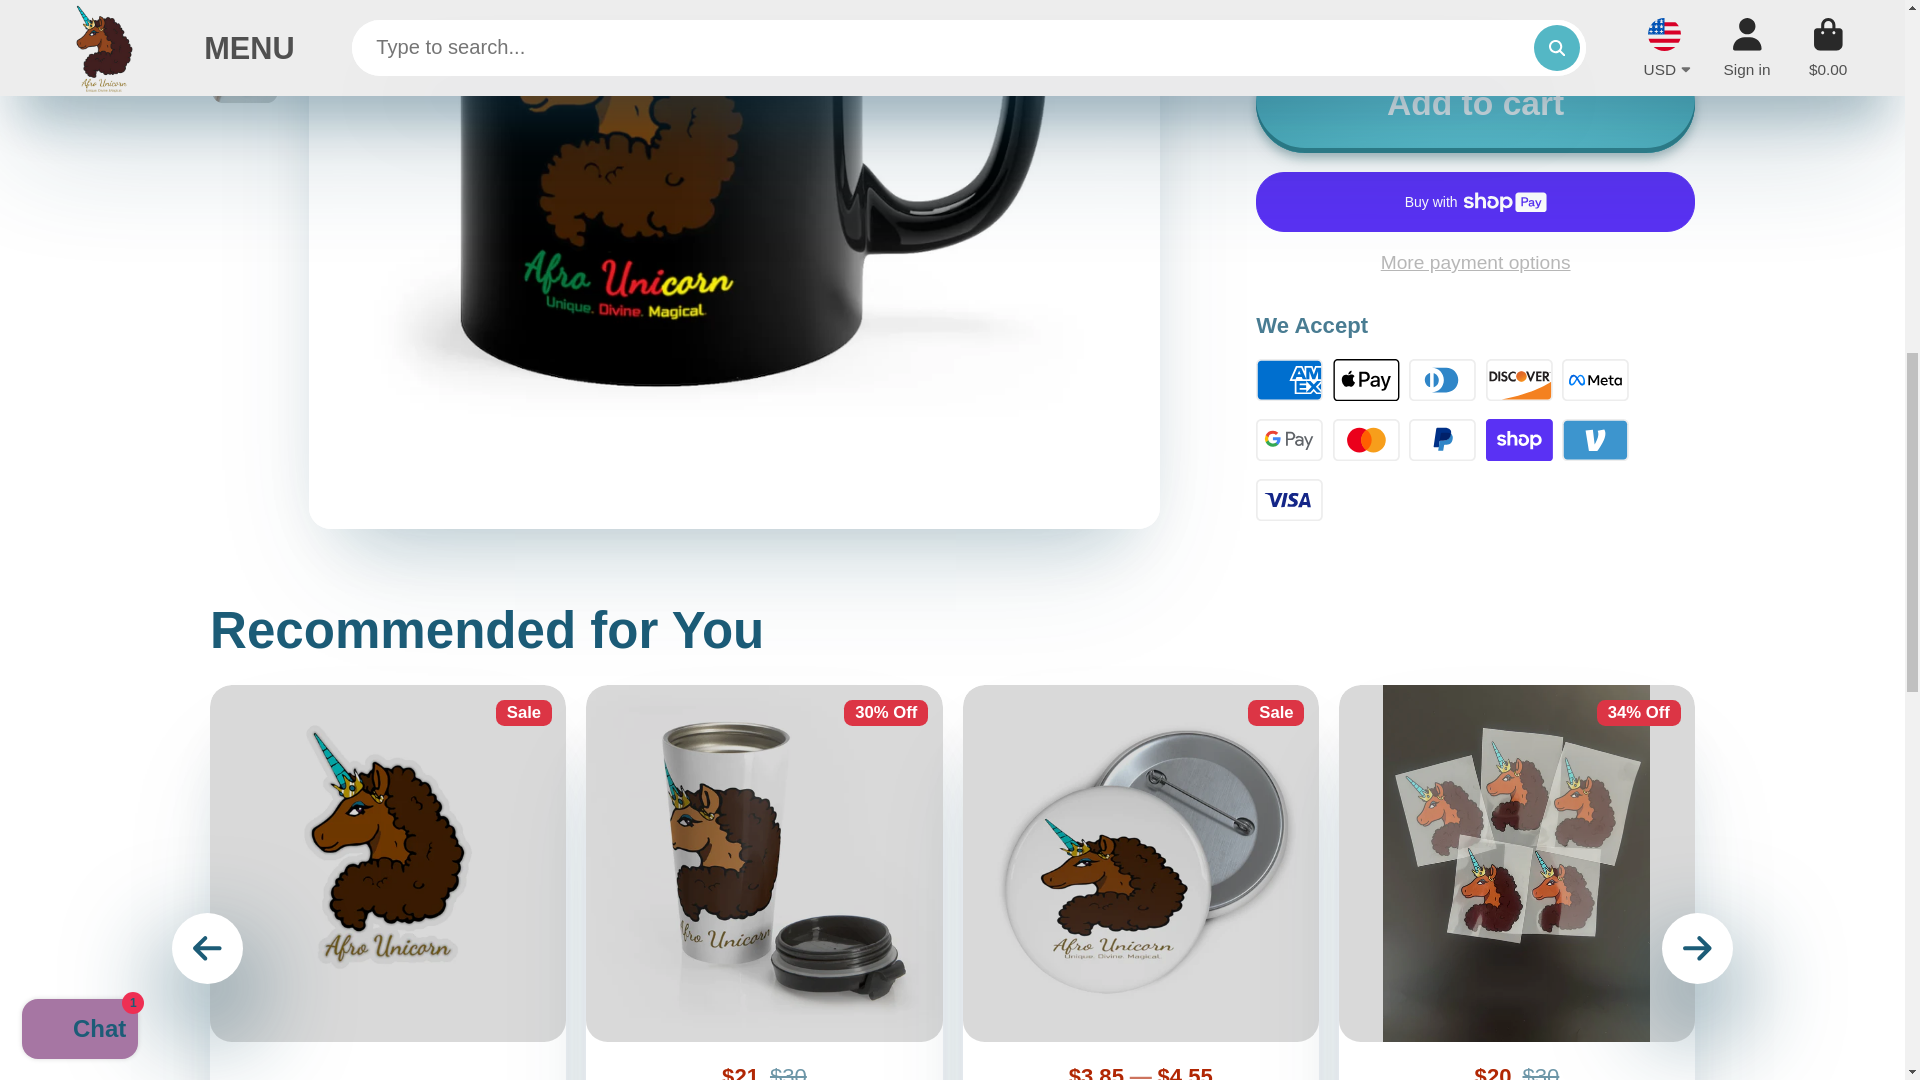  What do you see at coordinates (1442, 440) in the screenshot?
I see `PayPal` at bounding box center [1442, 440].